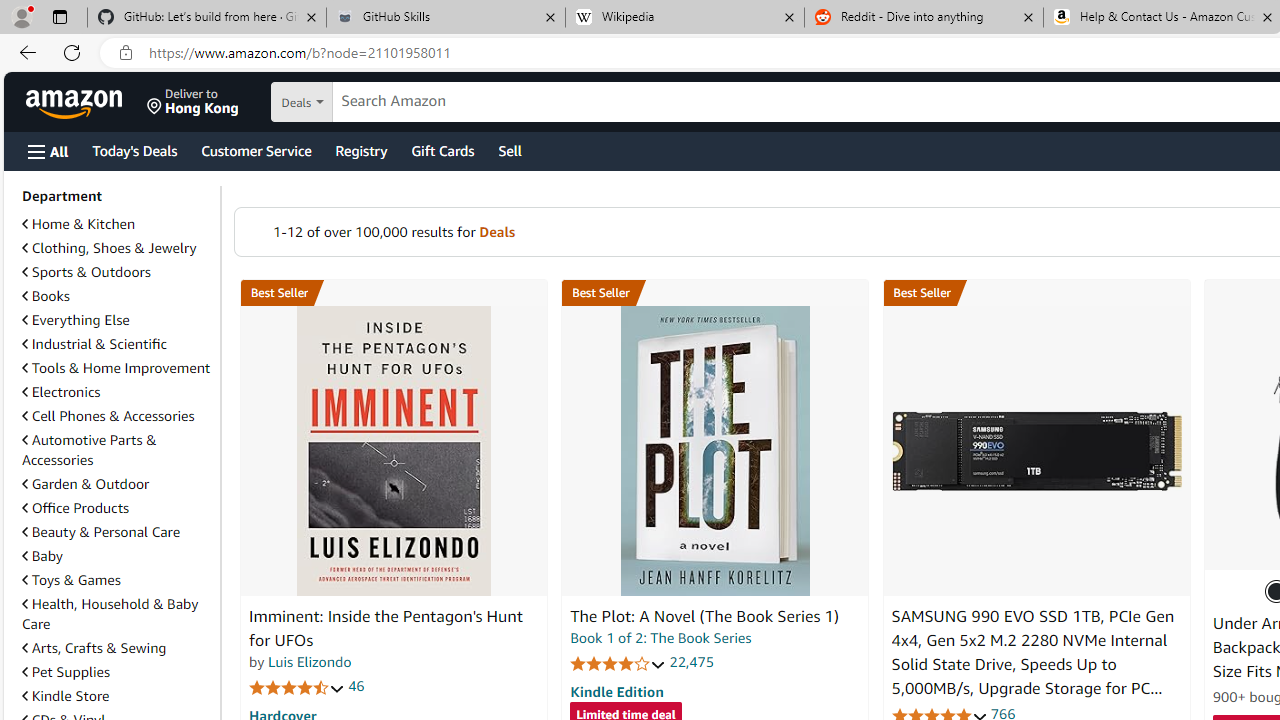 Image resolution: width=1280 pixels, height=720 pixels. Describe the element at coordinates (297, 686) in the screenshot. I see `4.7 out of 5 stars` at that location.